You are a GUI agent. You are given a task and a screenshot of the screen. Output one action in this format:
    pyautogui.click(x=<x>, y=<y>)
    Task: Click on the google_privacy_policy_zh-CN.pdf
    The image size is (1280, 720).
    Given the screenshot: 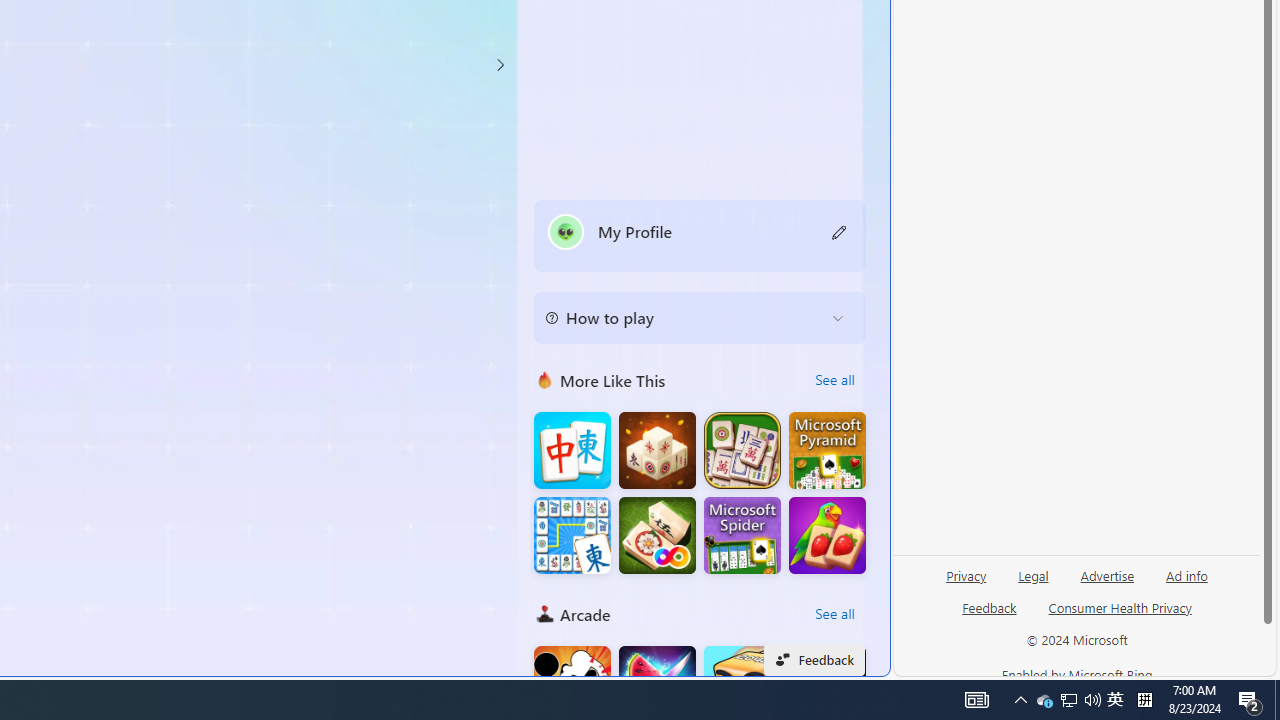 What is the action you would take?
    pyautogui.click(x=687, y=482)
    